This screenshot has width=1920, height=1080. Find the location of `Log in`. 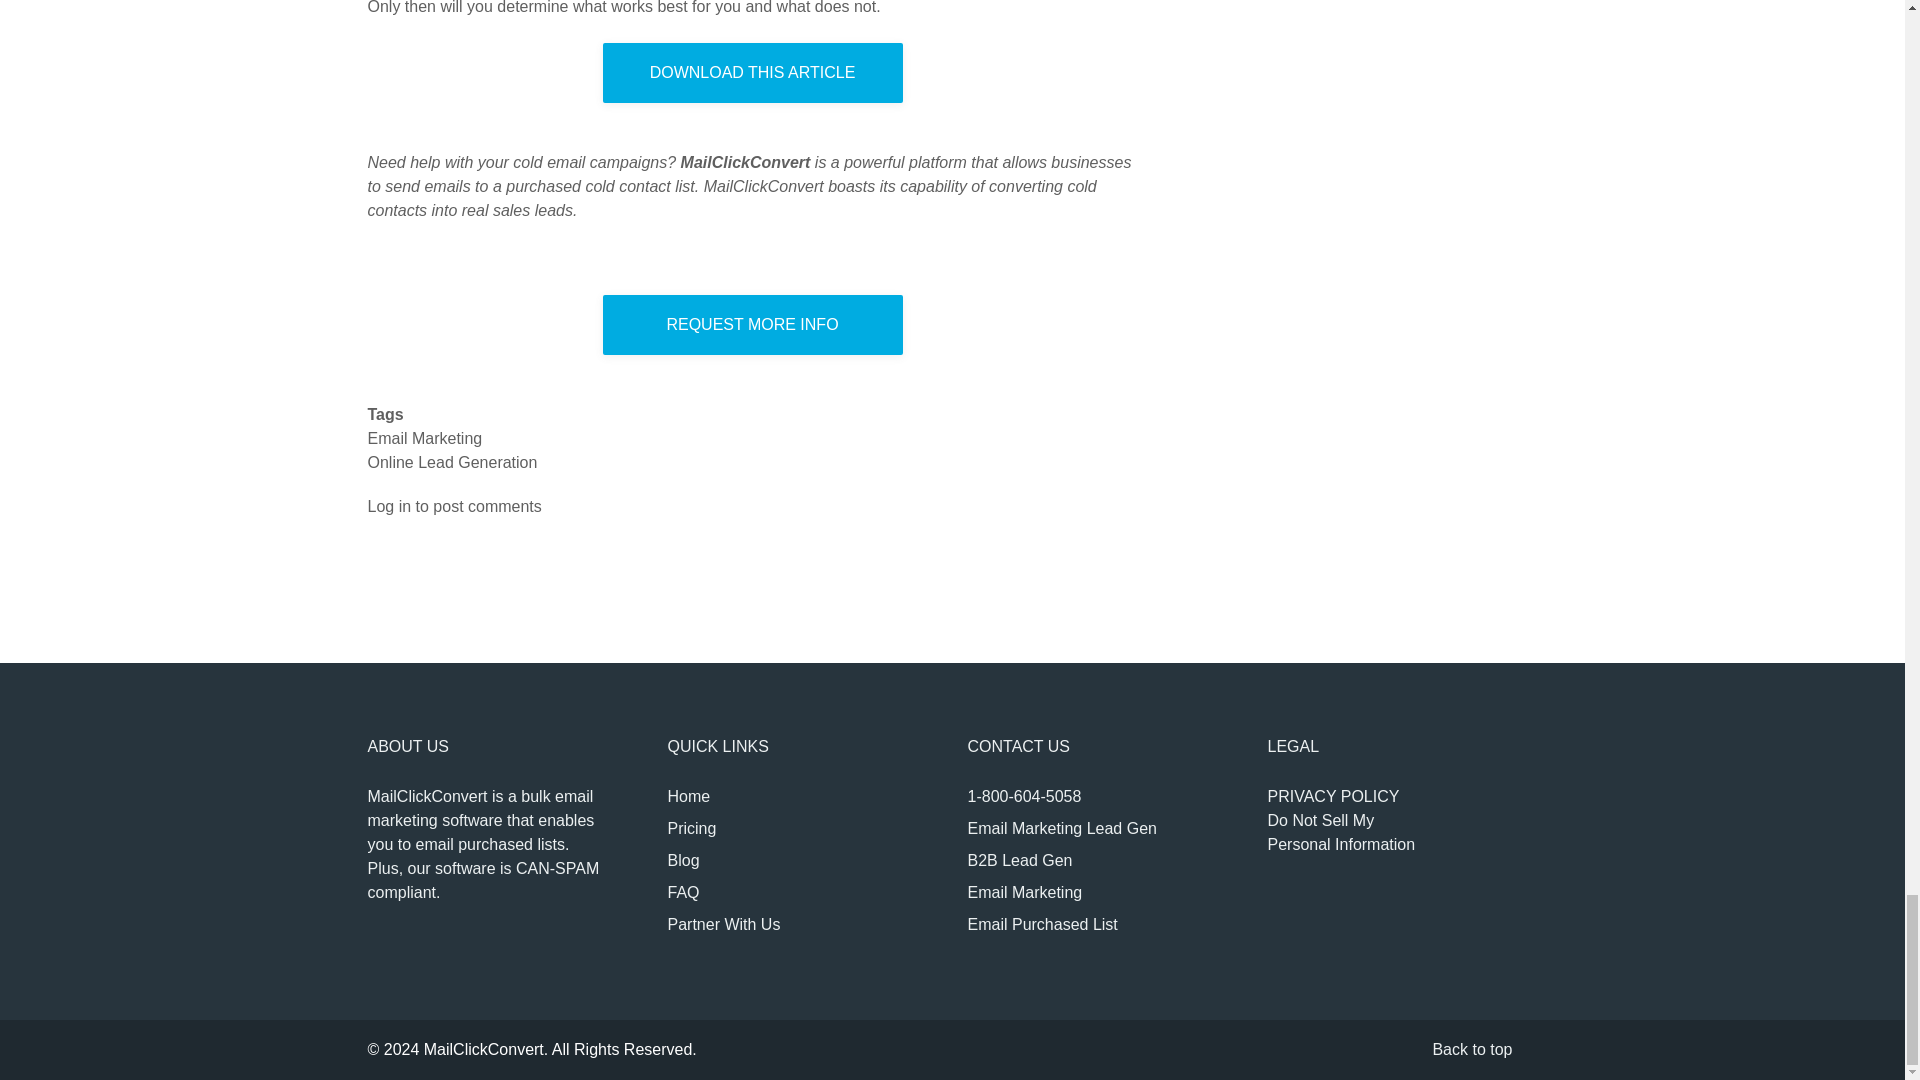

Log in is located at coordinates (390, 506).